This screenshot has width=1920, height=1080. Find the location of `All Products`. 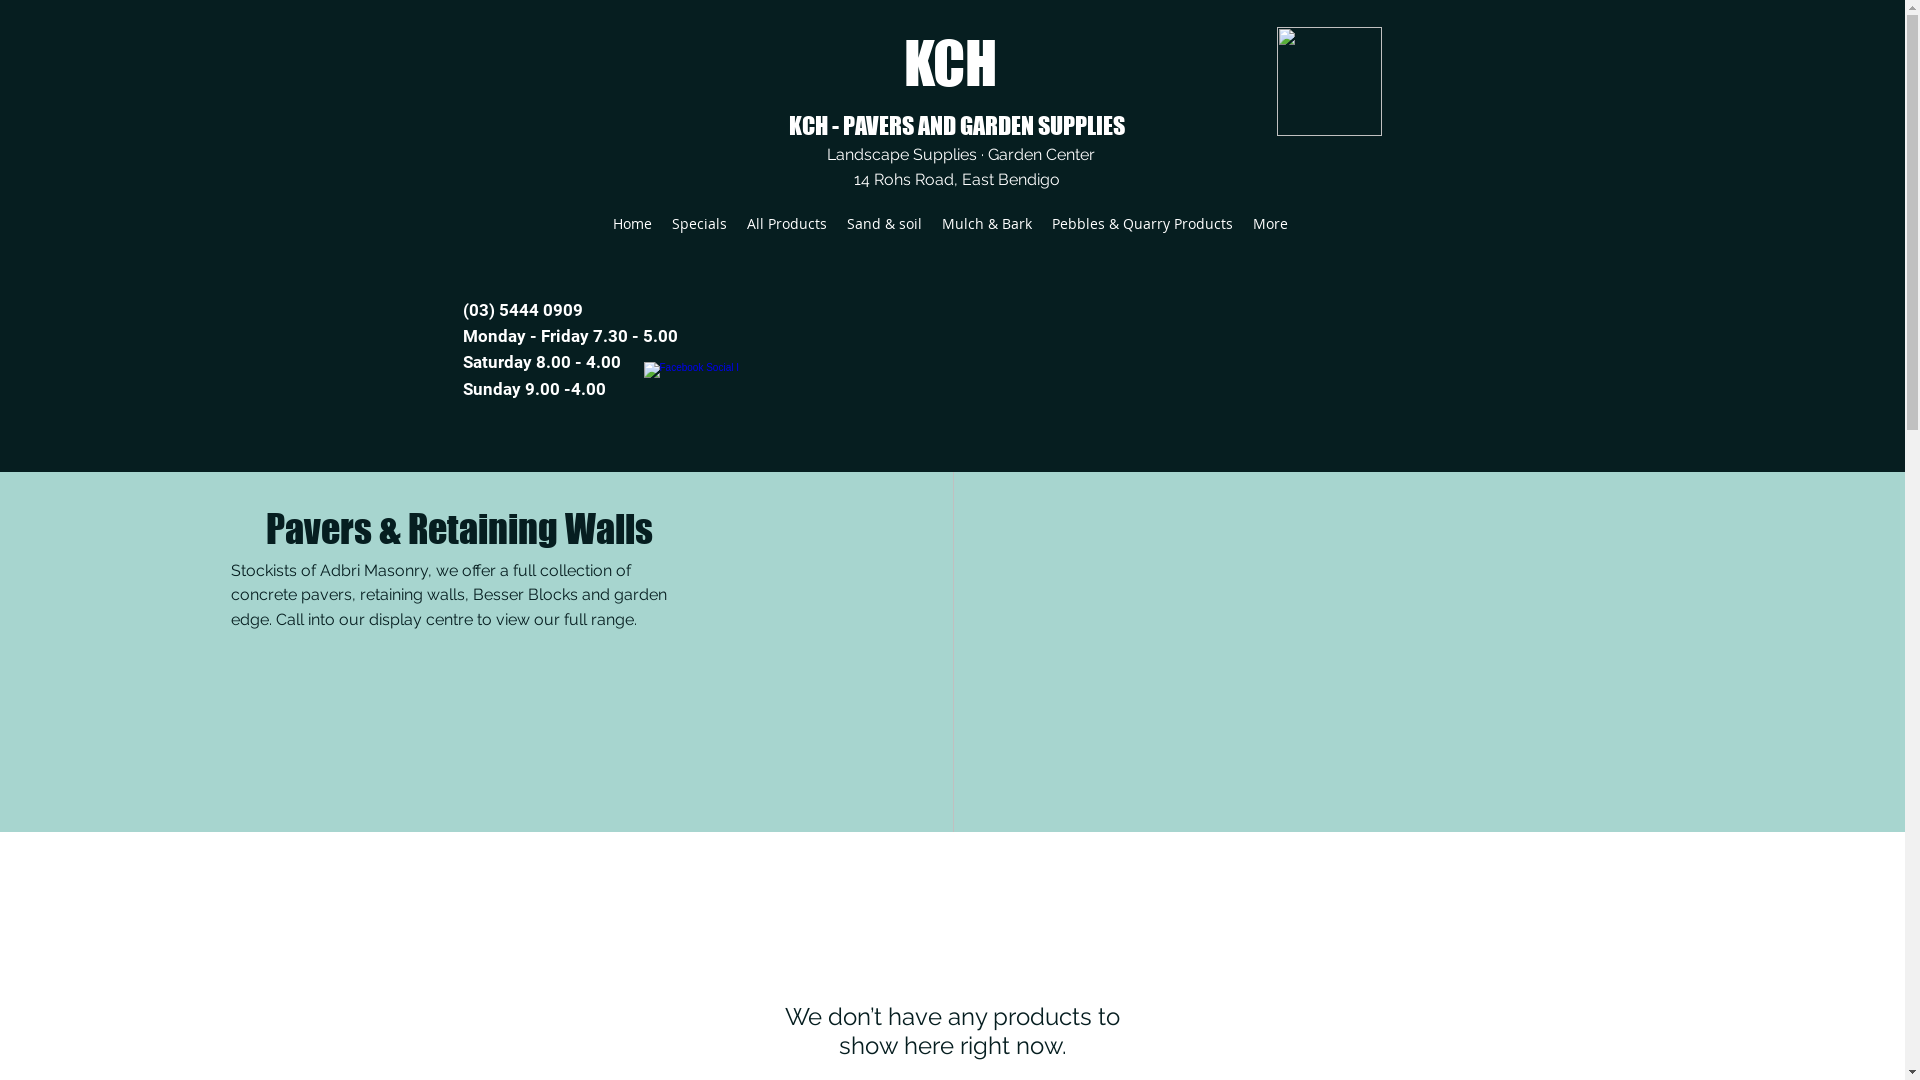

All Products is located at coordinates (786, 224).